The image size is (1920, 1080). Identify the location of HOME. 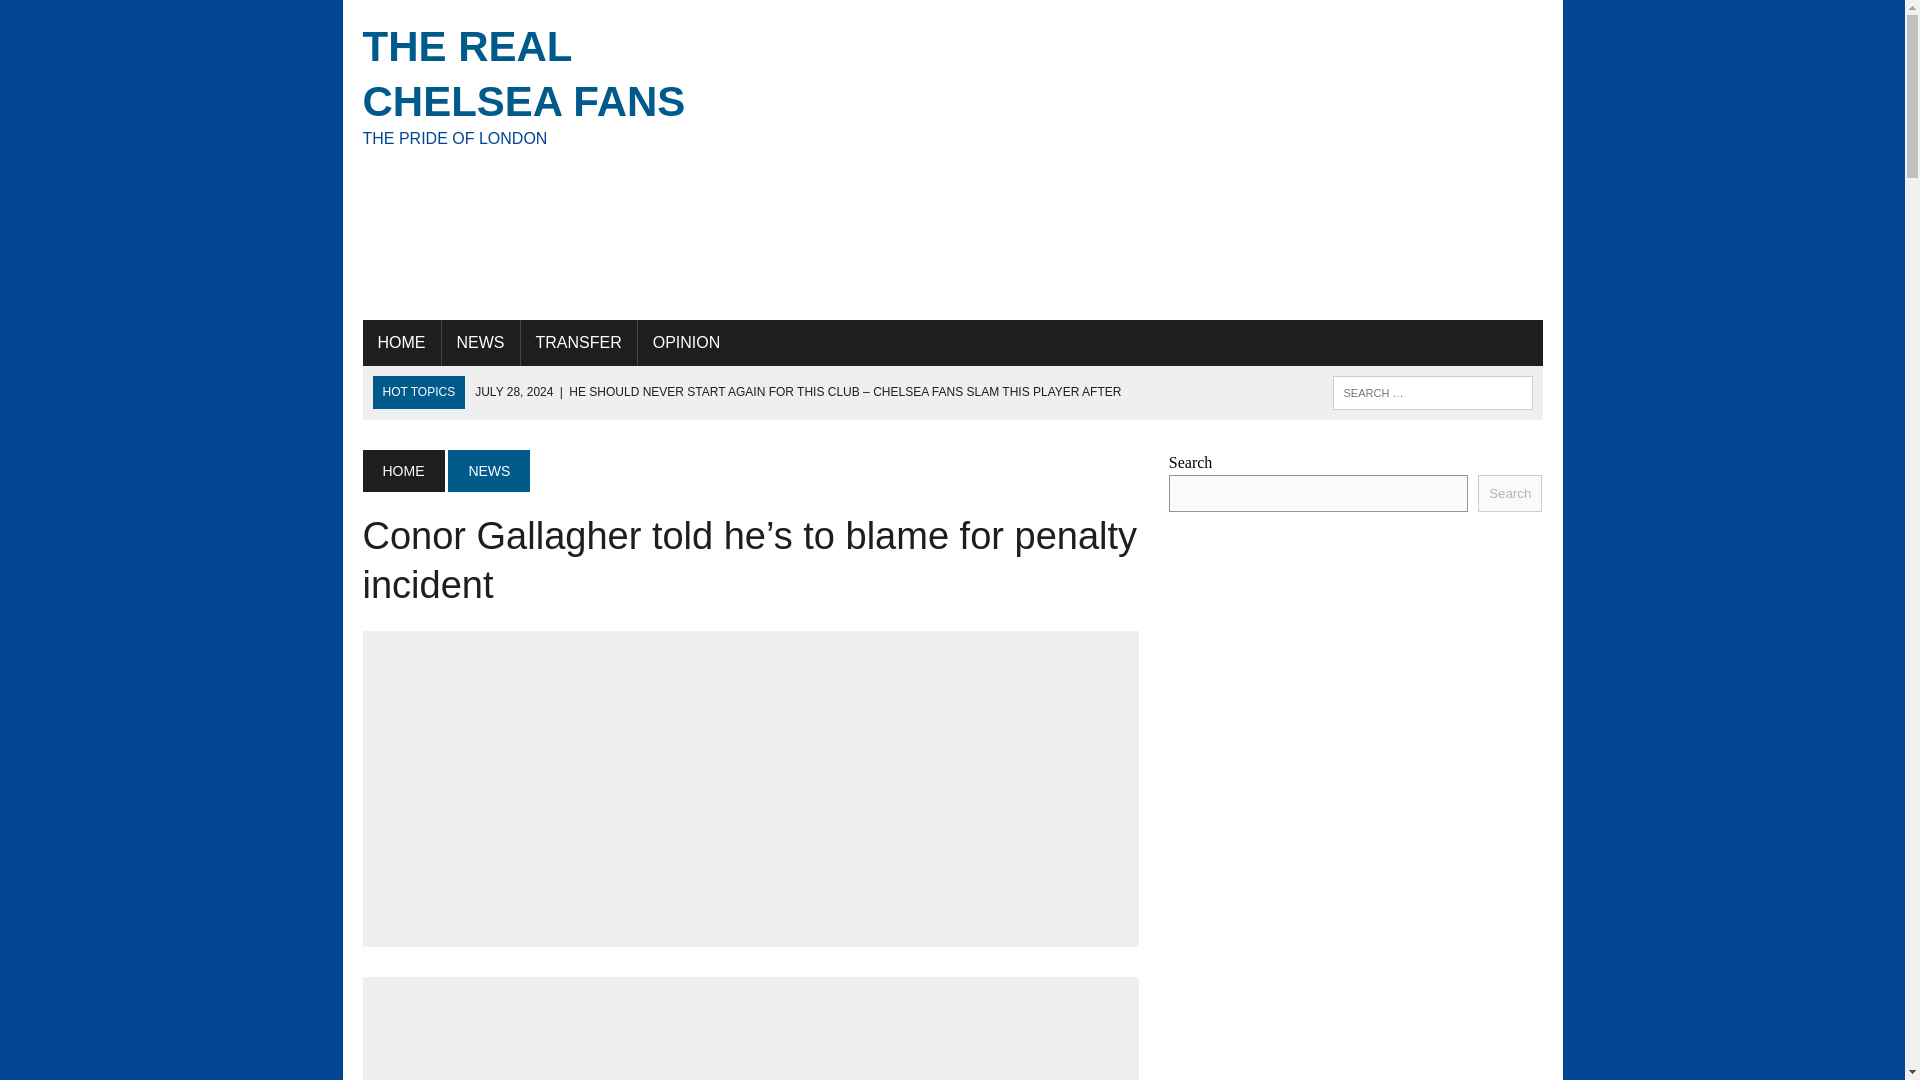
(548, 85).